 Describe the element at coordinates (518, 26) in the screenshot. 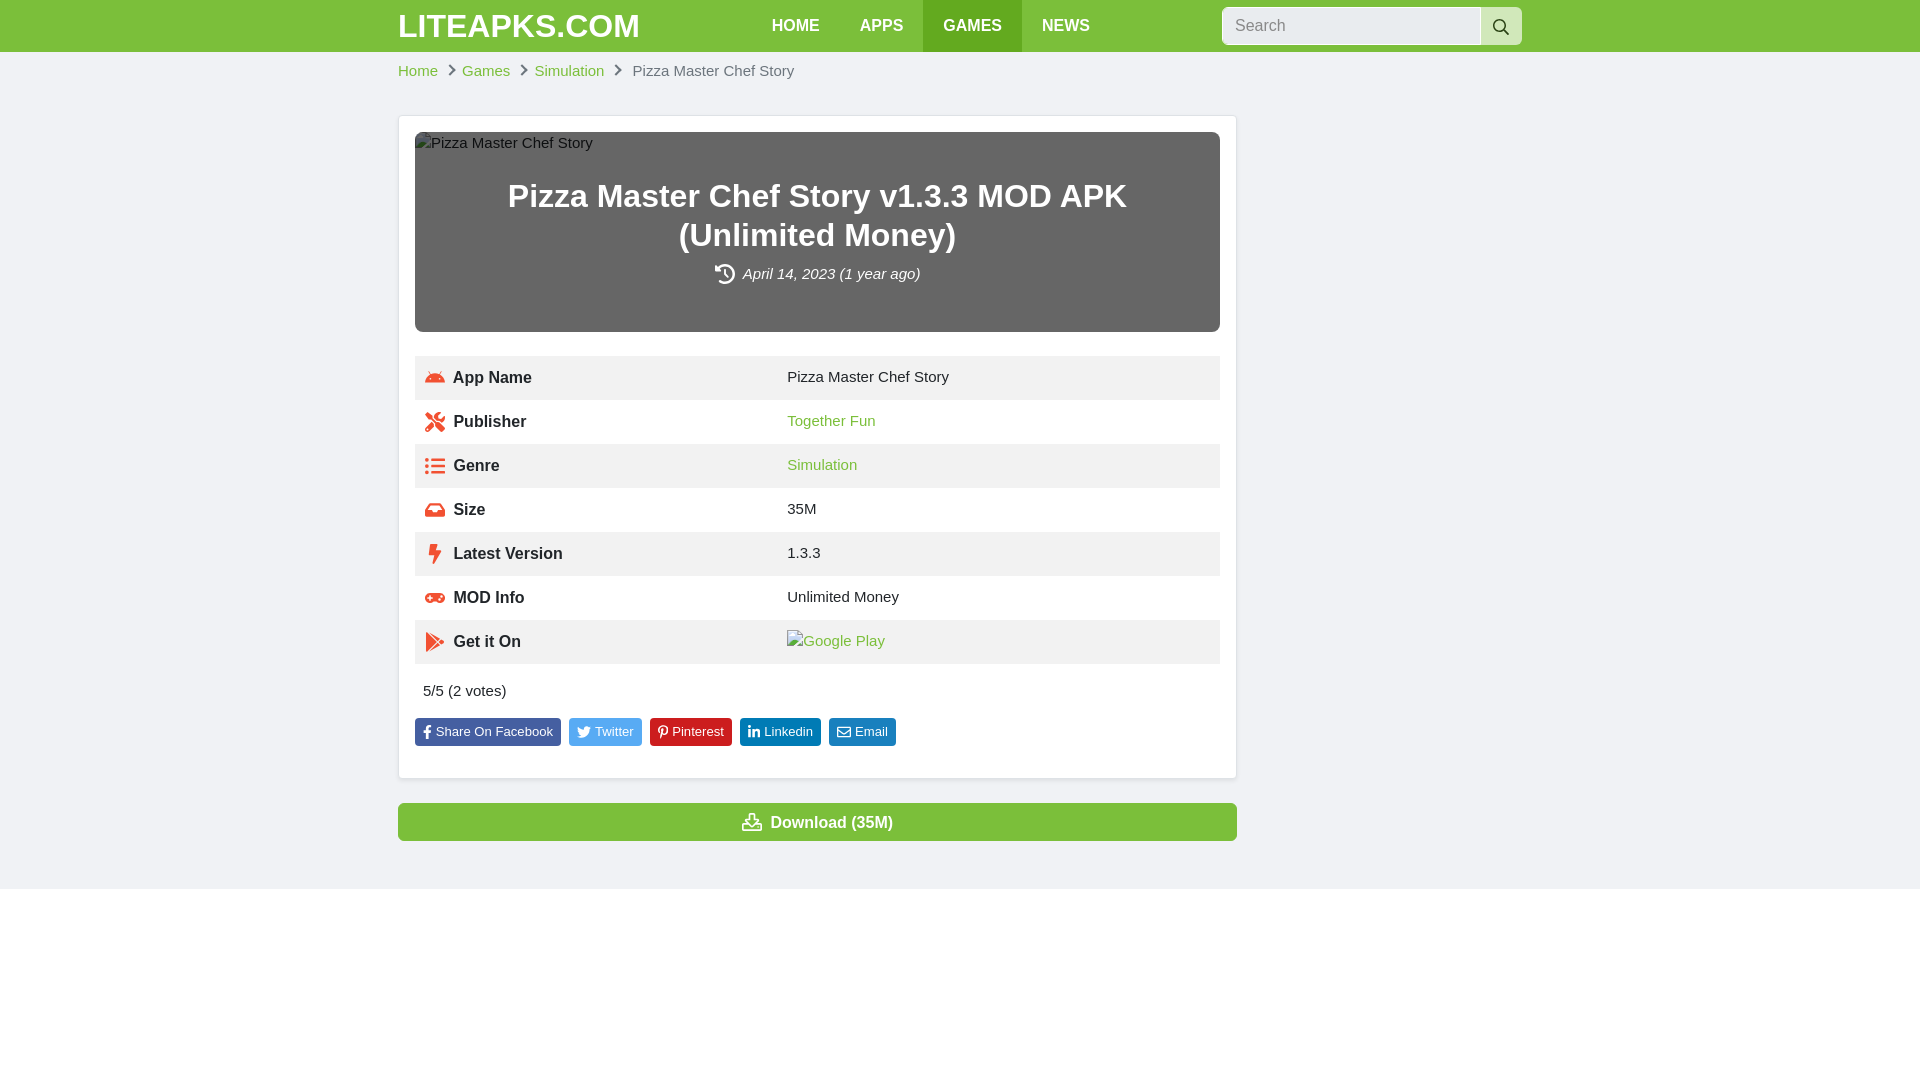

I see `LITEAPKS.COM` at that location.